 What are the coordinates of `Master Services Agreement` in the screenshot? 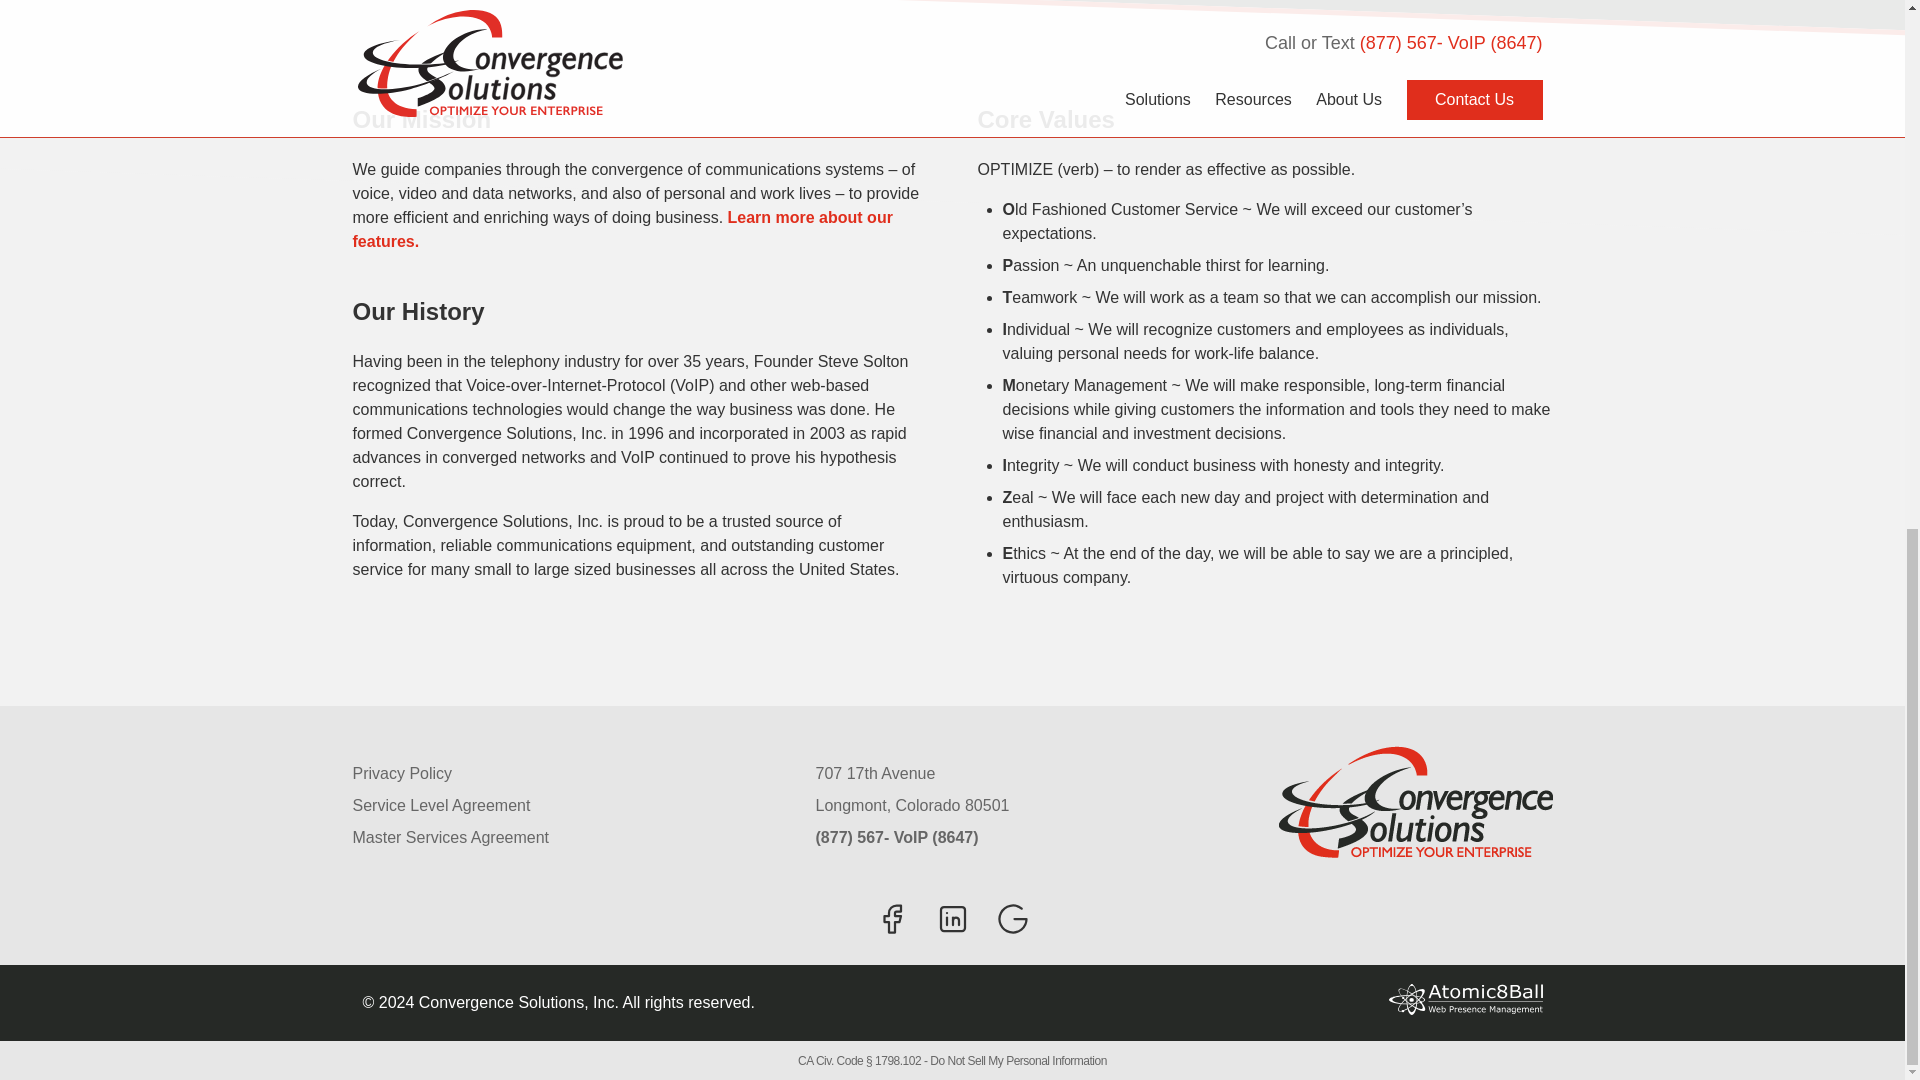 It's located at (568, 838).